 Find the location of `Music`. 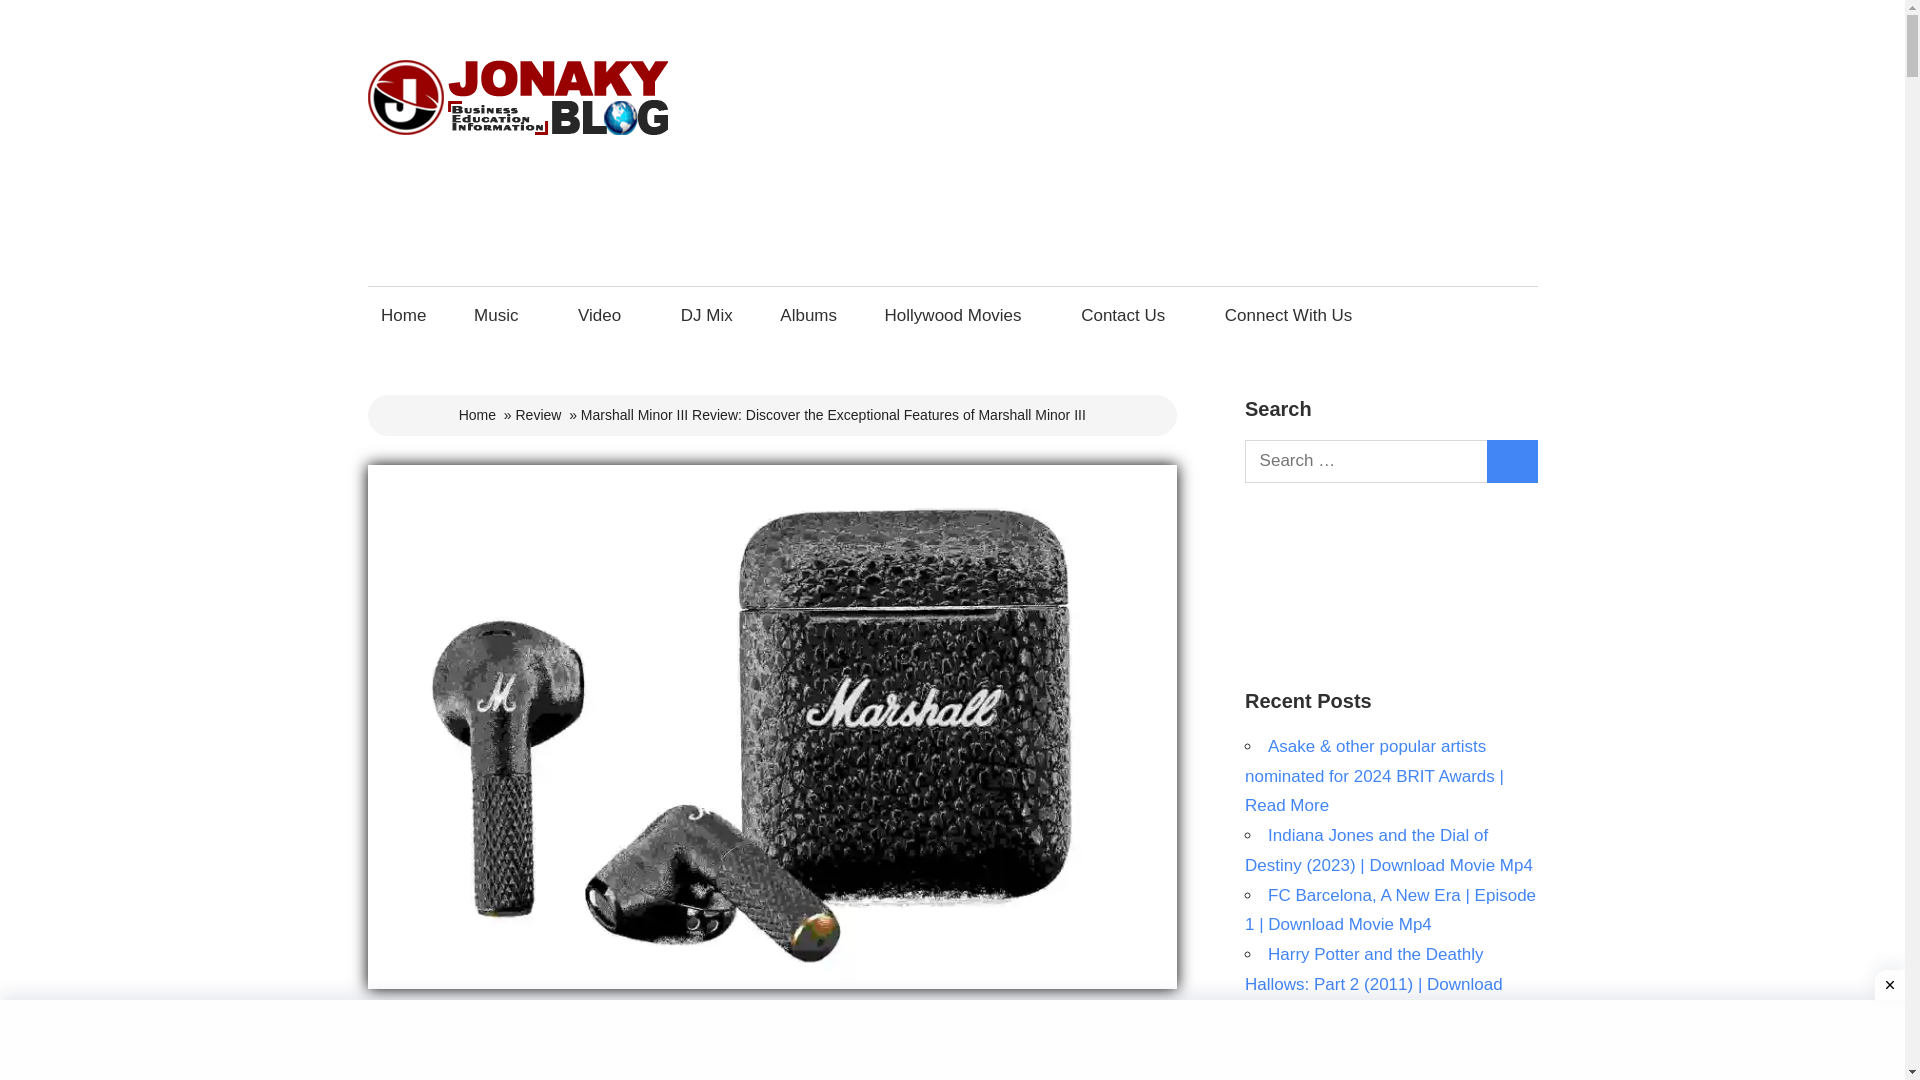

Music is located at coordinates (502, 315).